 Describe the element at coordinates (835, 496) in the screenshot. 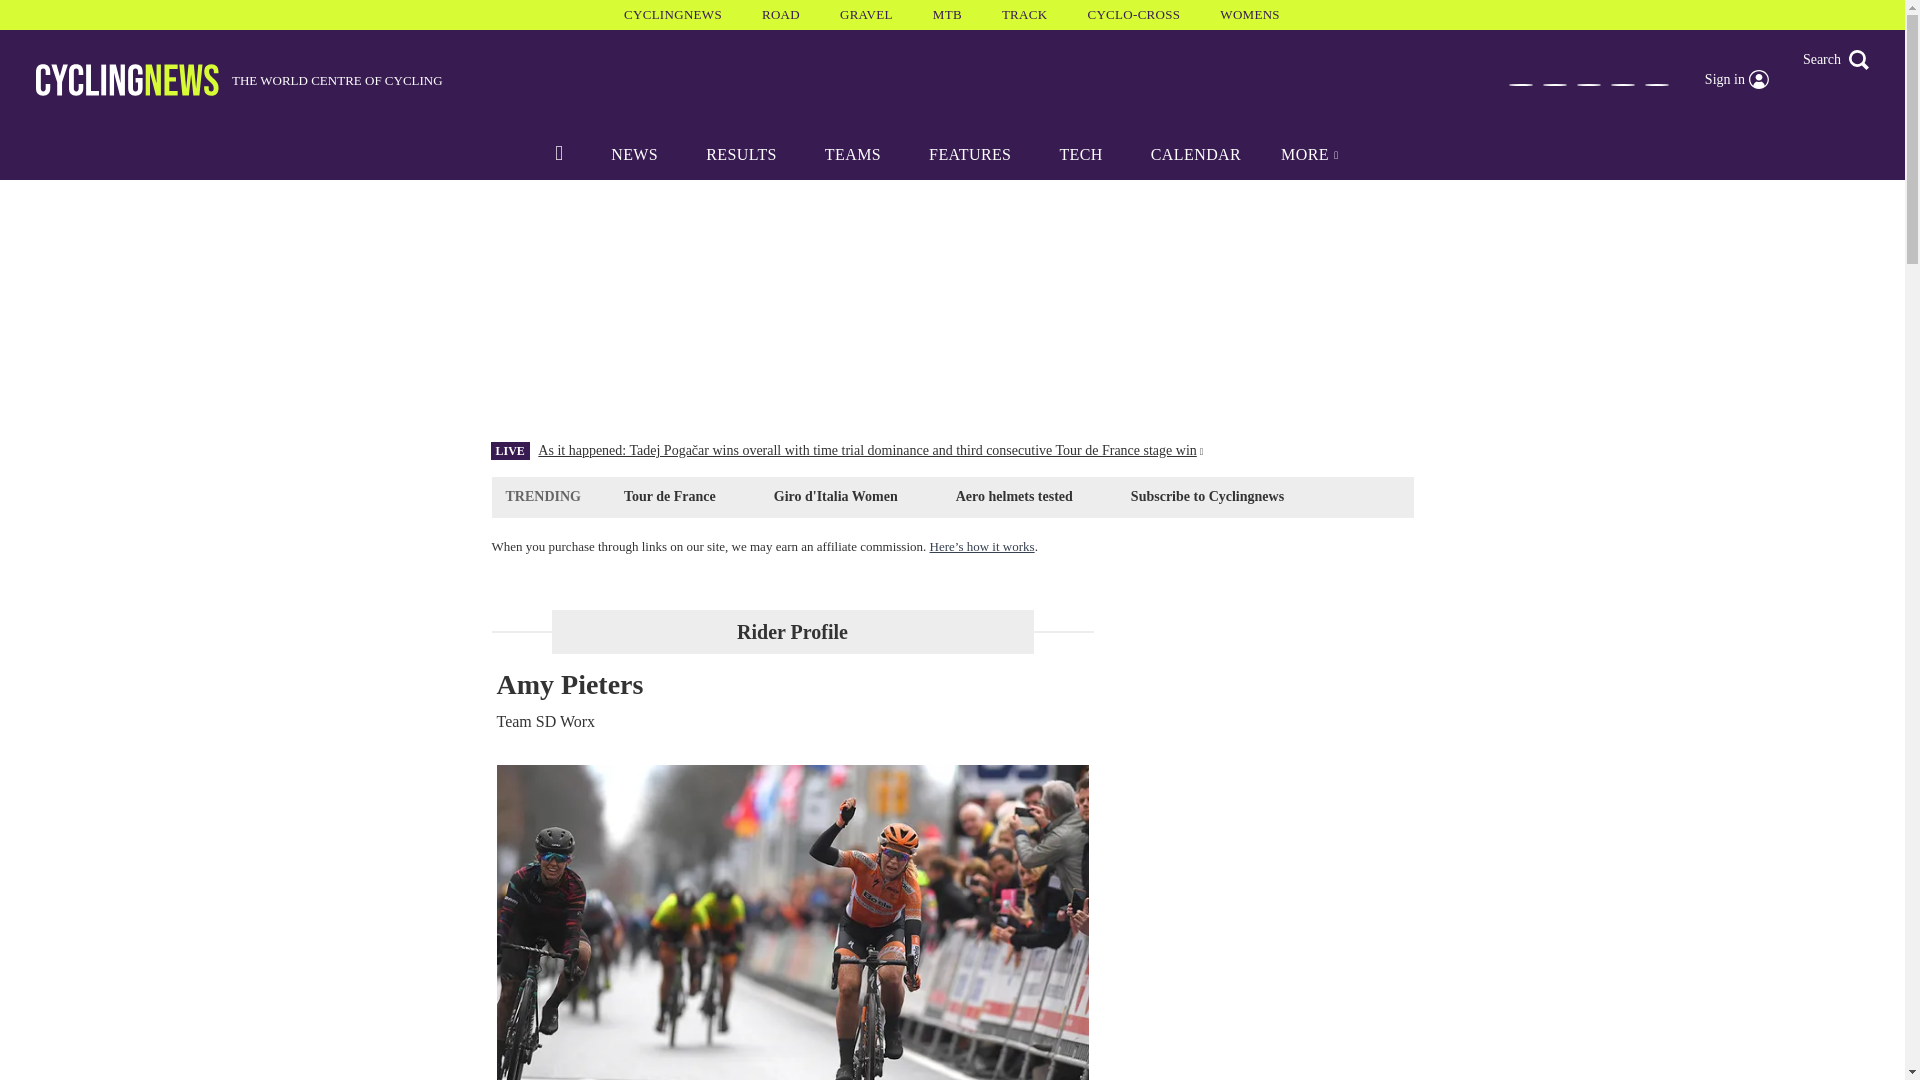

I see `Giro d'Italia Women` at that location.